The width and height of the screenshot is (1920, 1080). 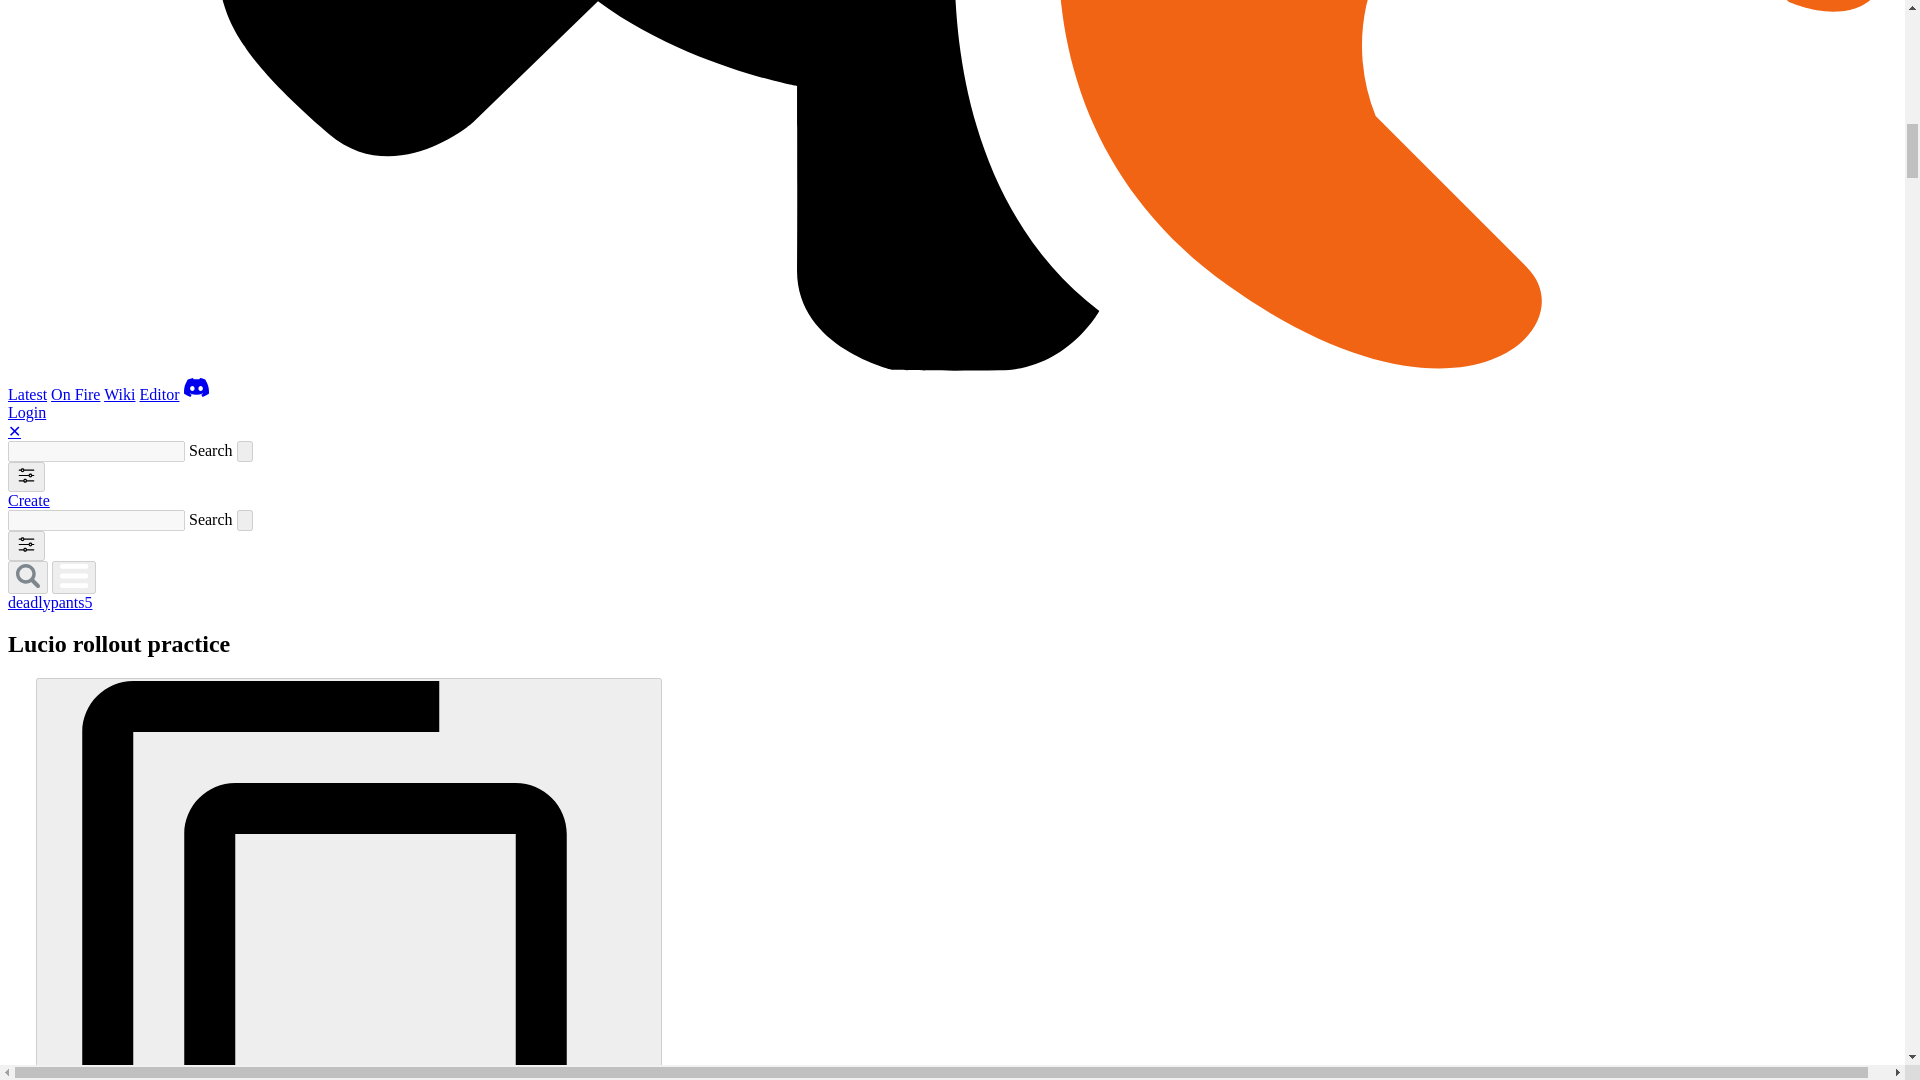 What do you see at coordinates (28, 500) in the screenshot?
I see `Create` at bounding box center [28, 500].